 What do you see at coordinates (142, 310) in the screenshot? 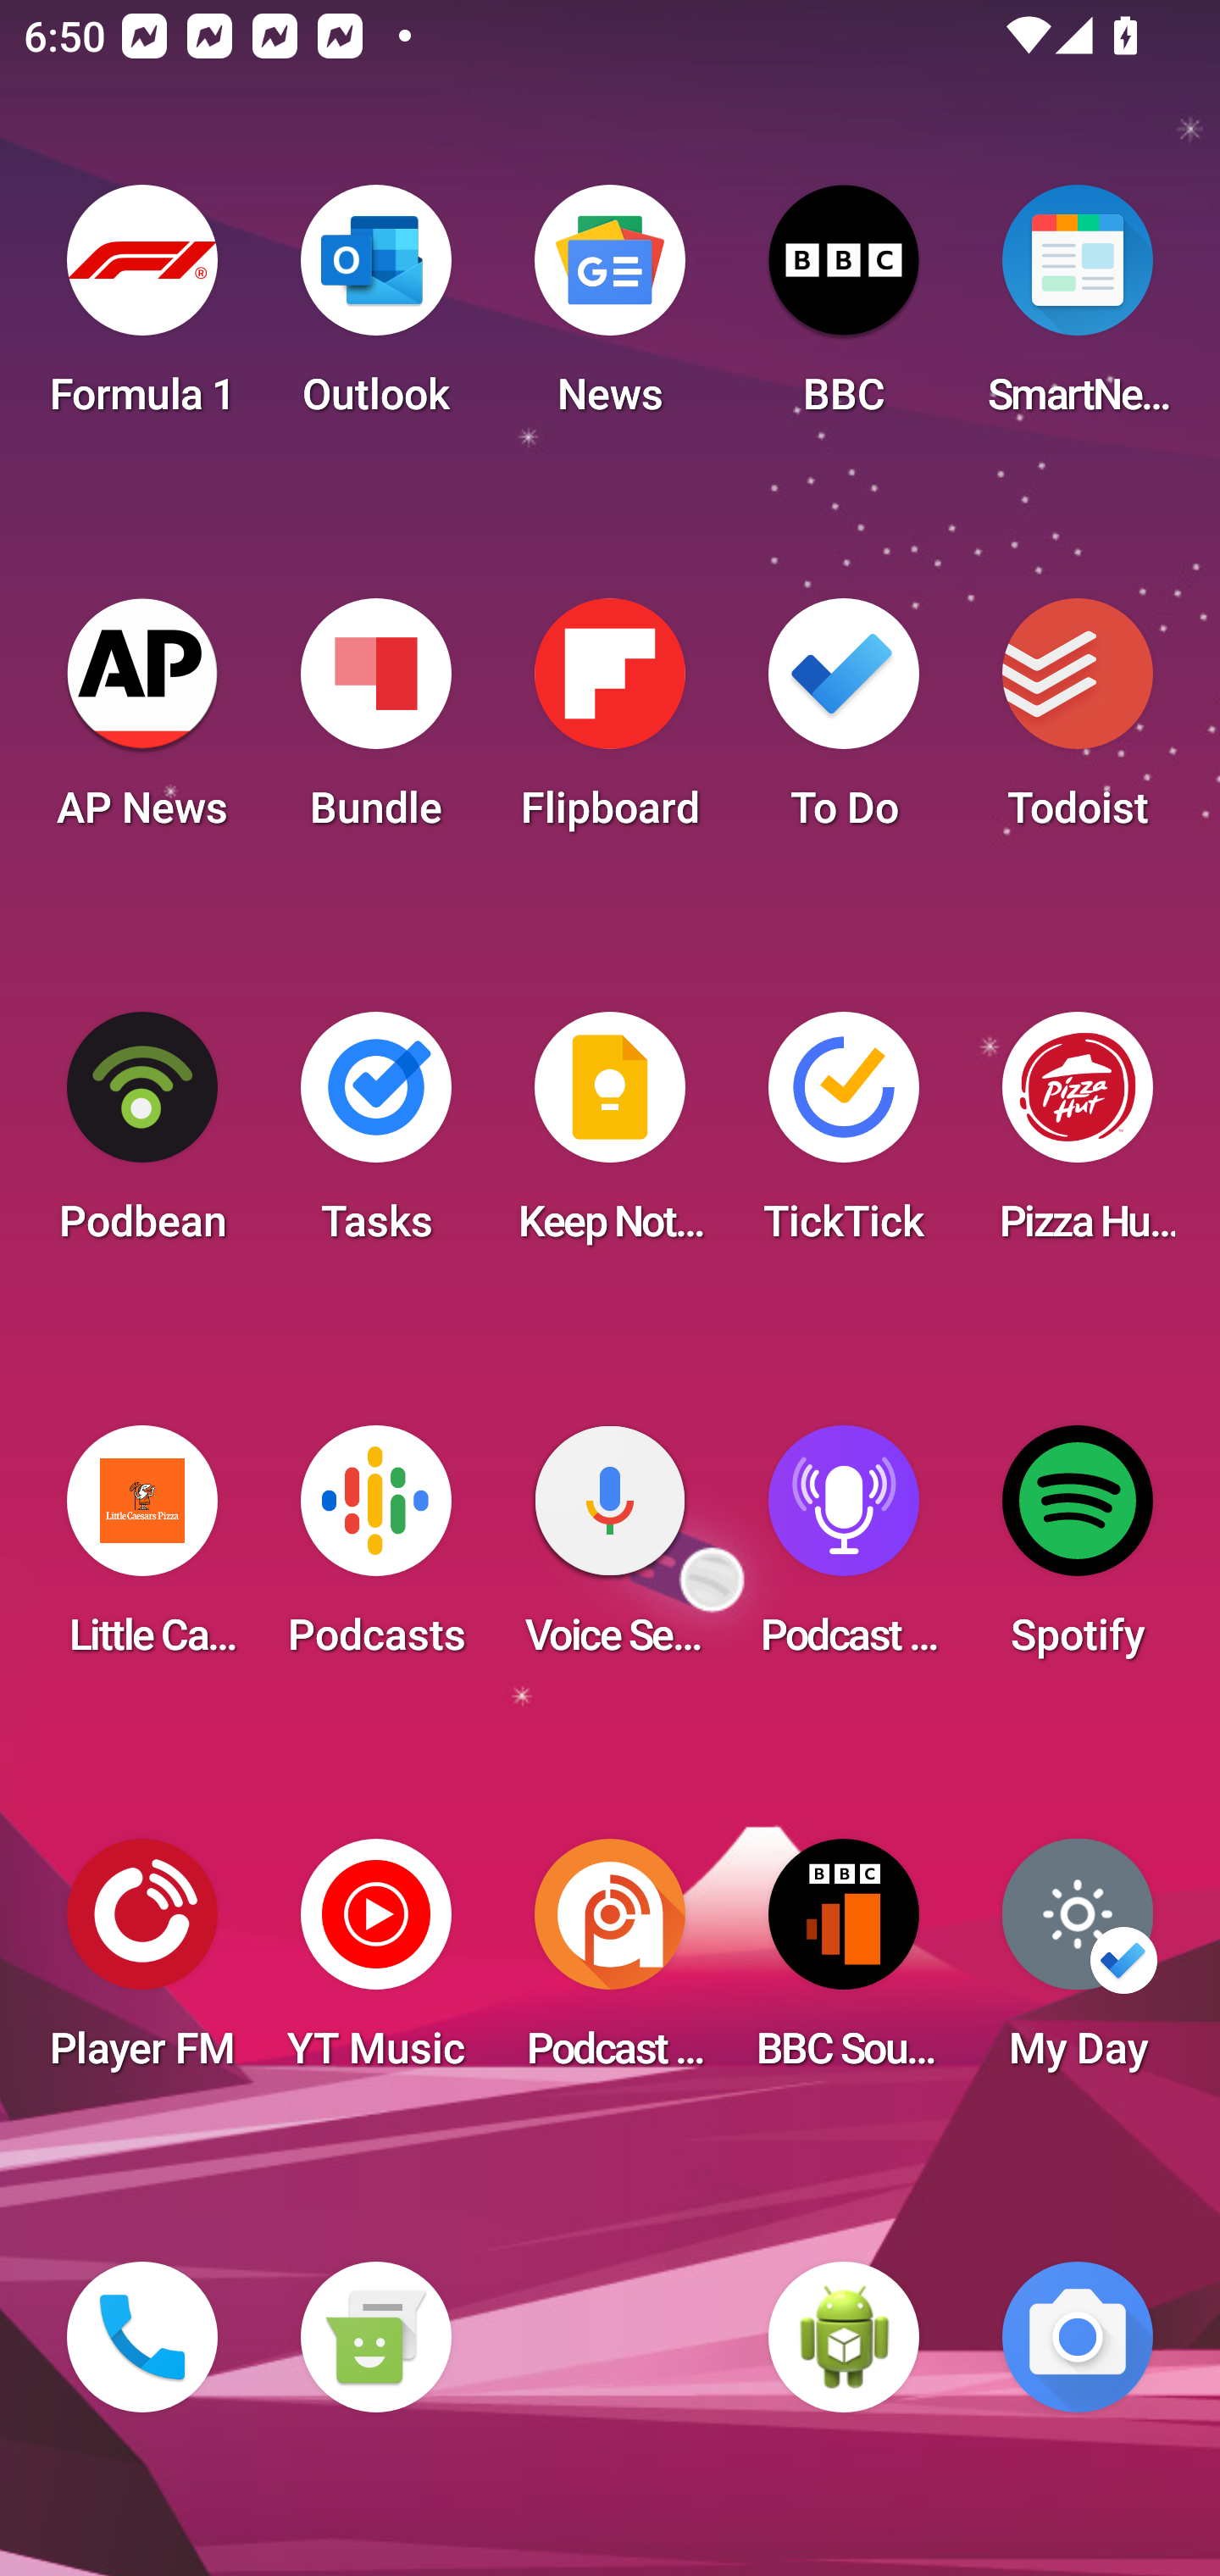
I see `Formula 1` at bounding box center [142, 310].